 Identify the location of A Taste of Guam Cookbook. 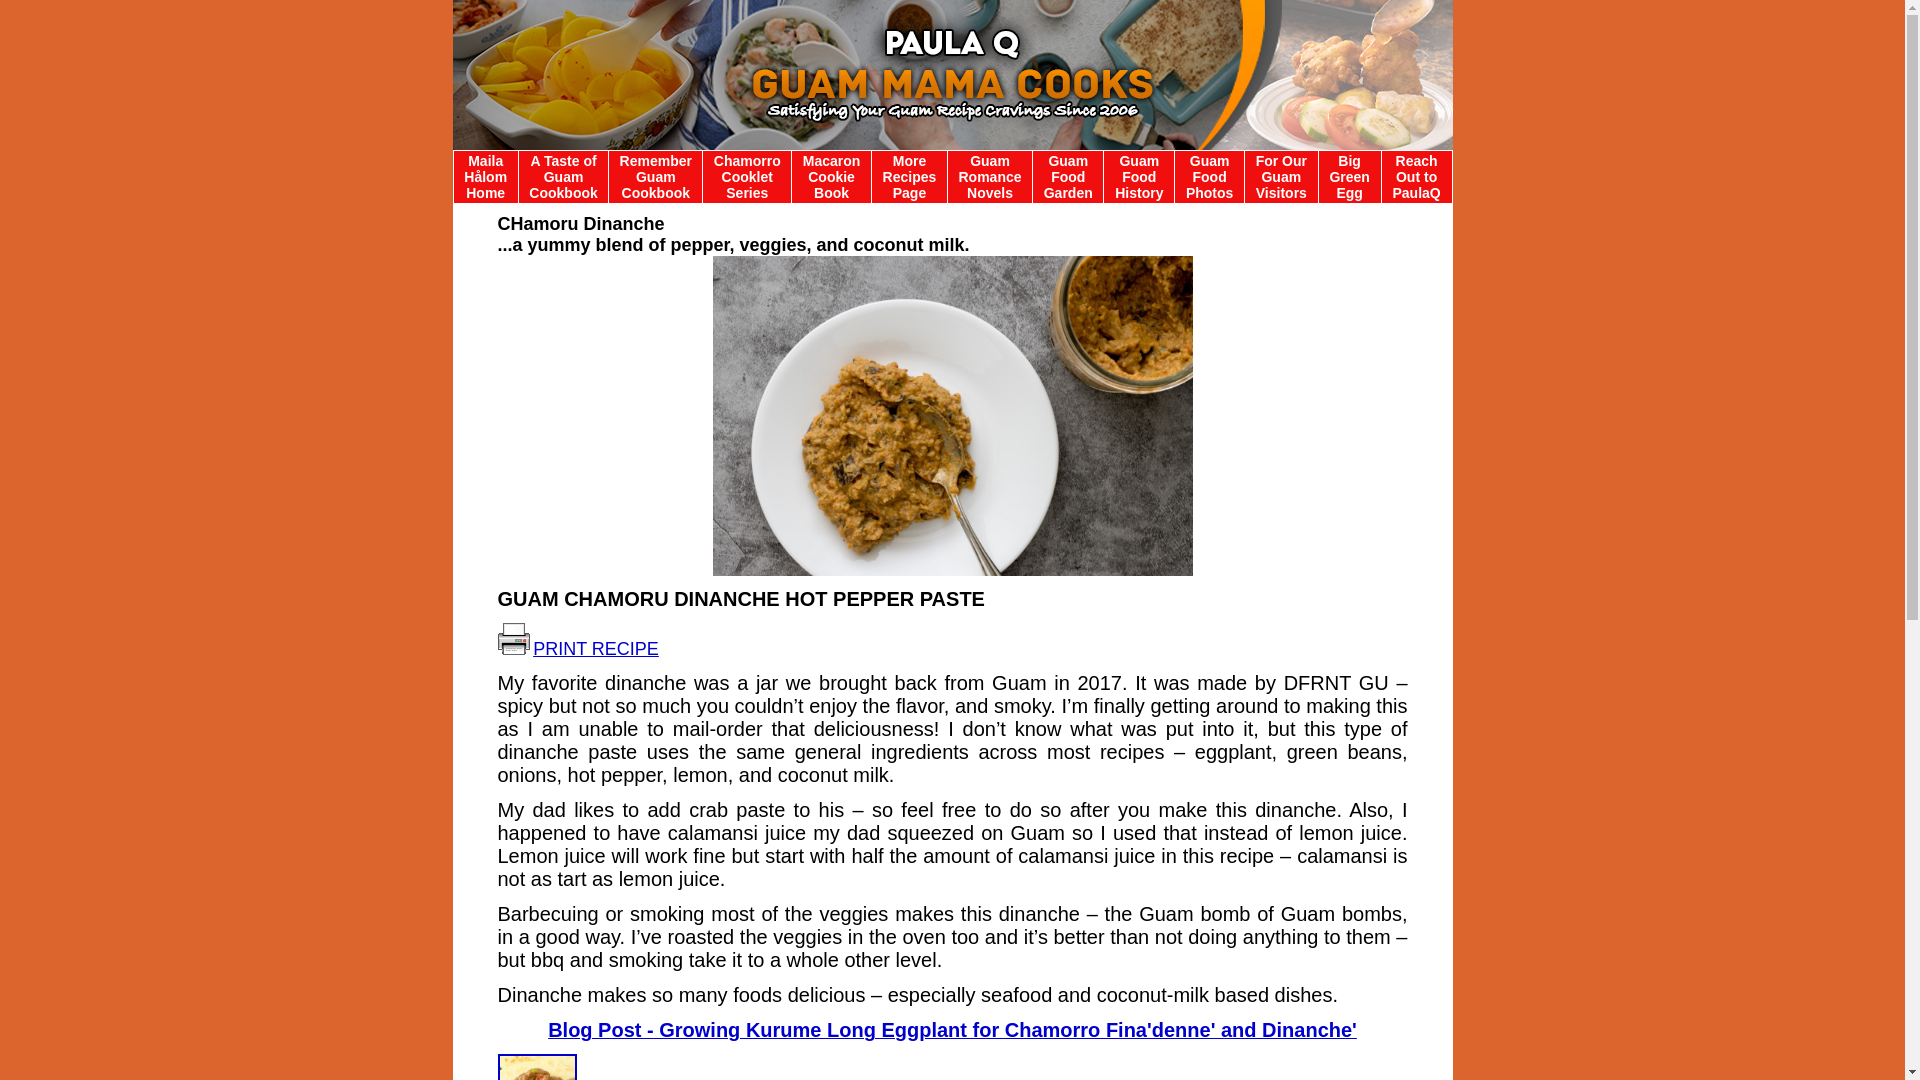
(563, 176).